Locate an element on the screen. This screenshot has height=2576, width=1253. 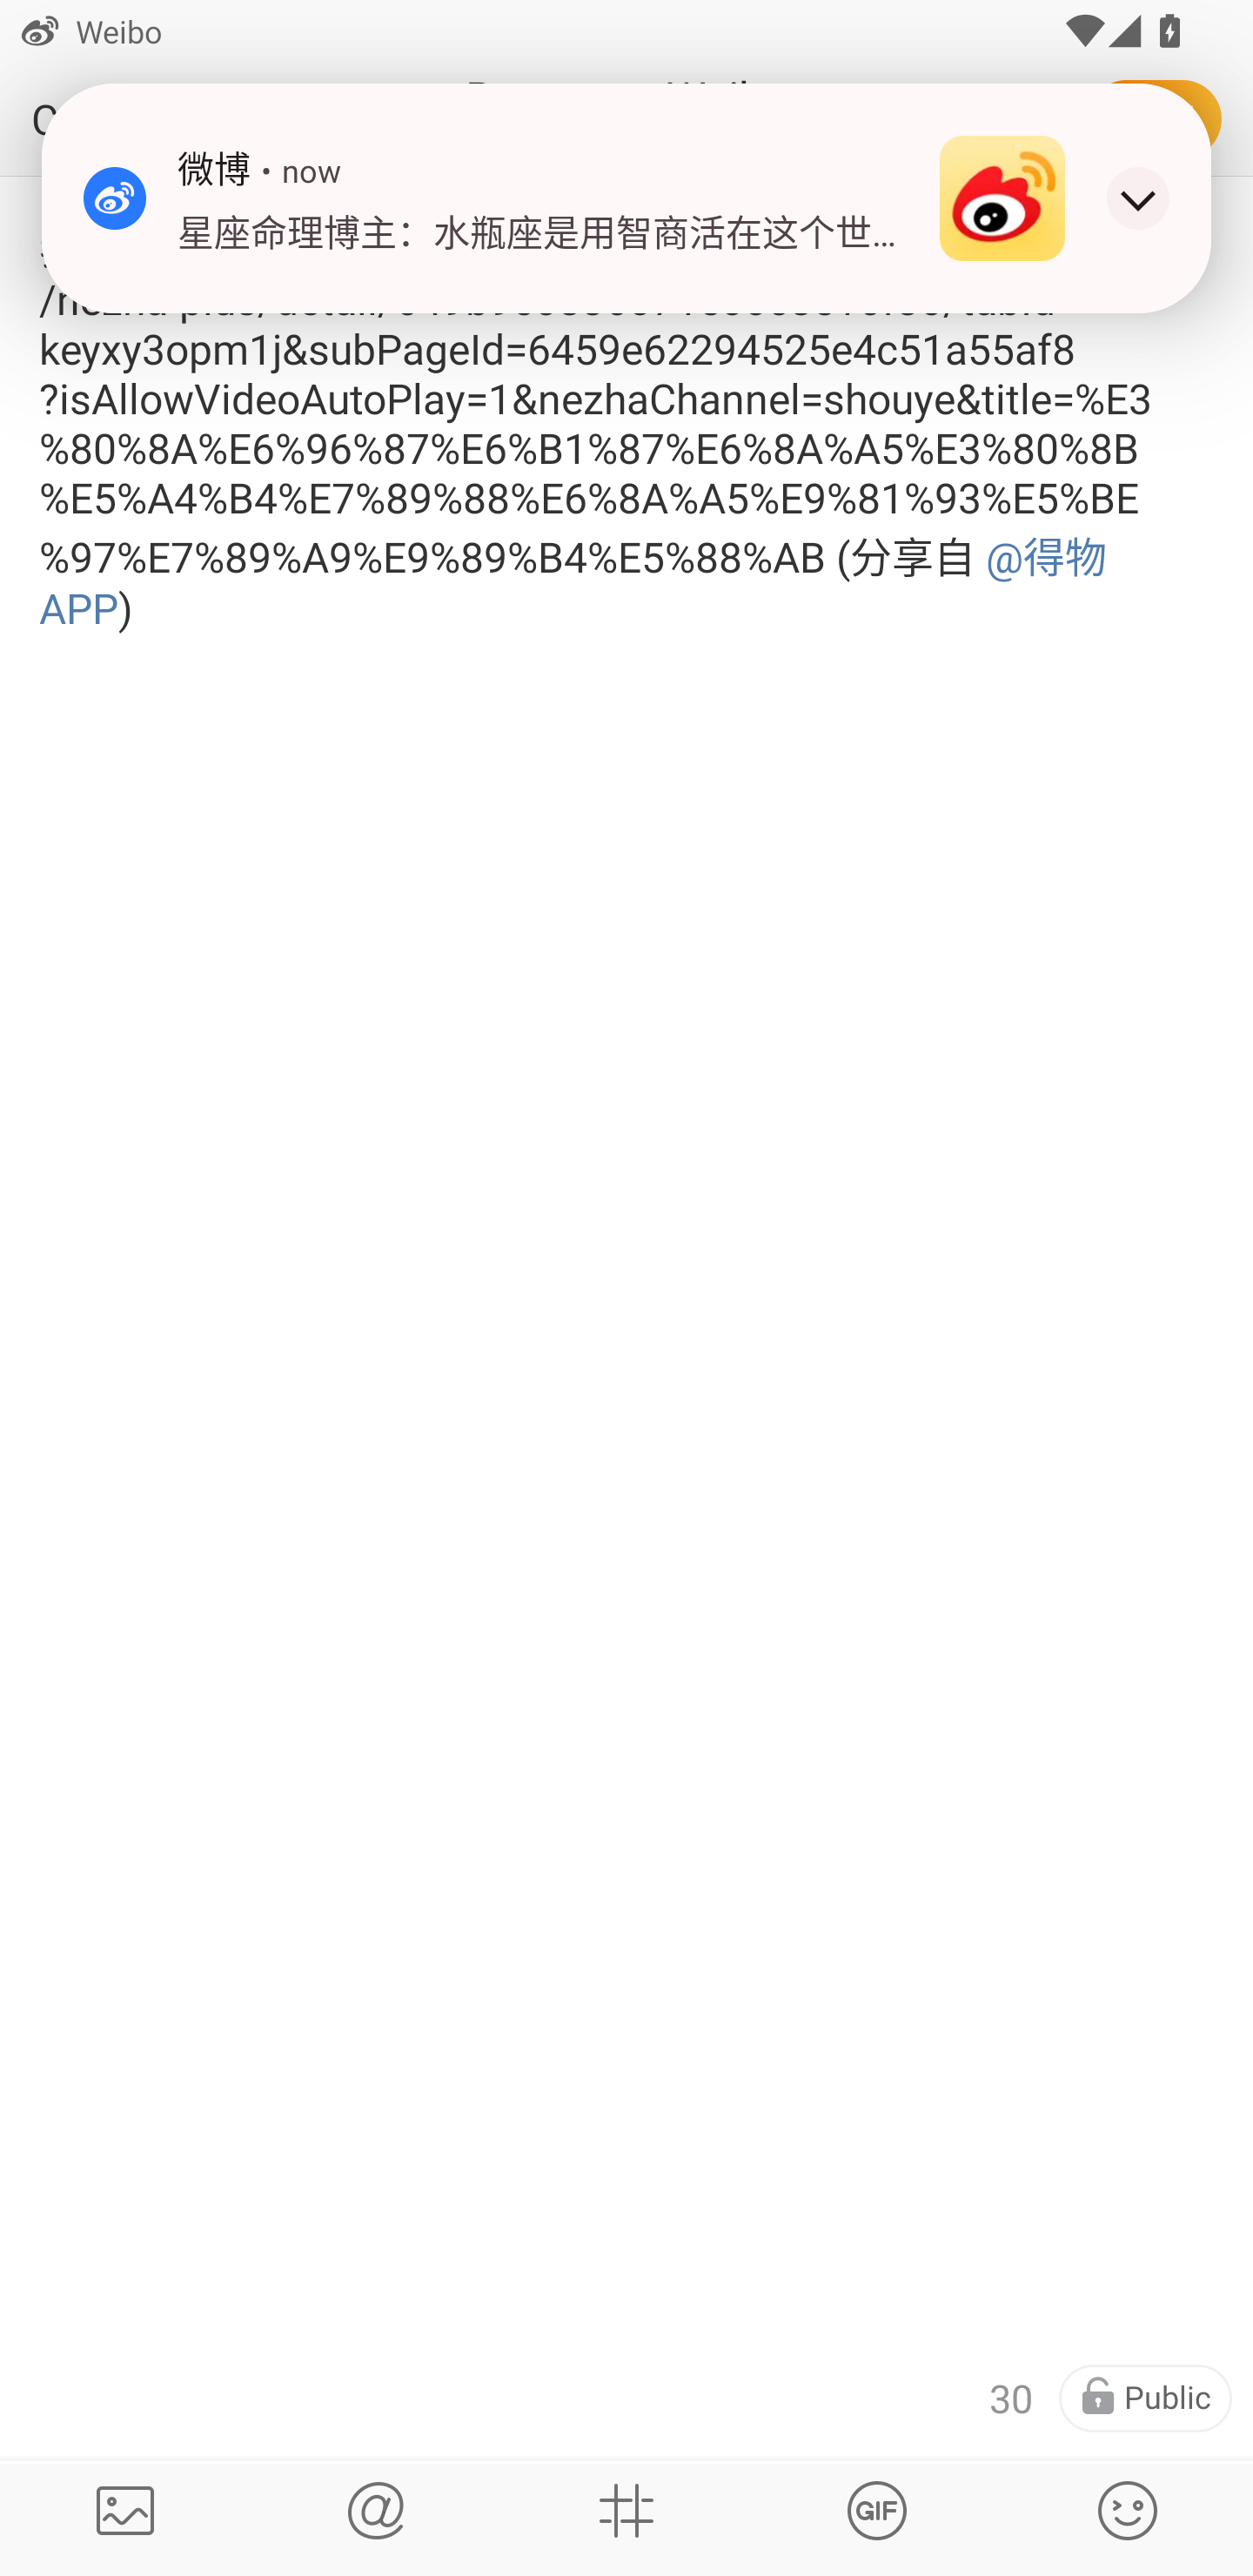
Pictures Upload is located at coordinates (125, 2510).